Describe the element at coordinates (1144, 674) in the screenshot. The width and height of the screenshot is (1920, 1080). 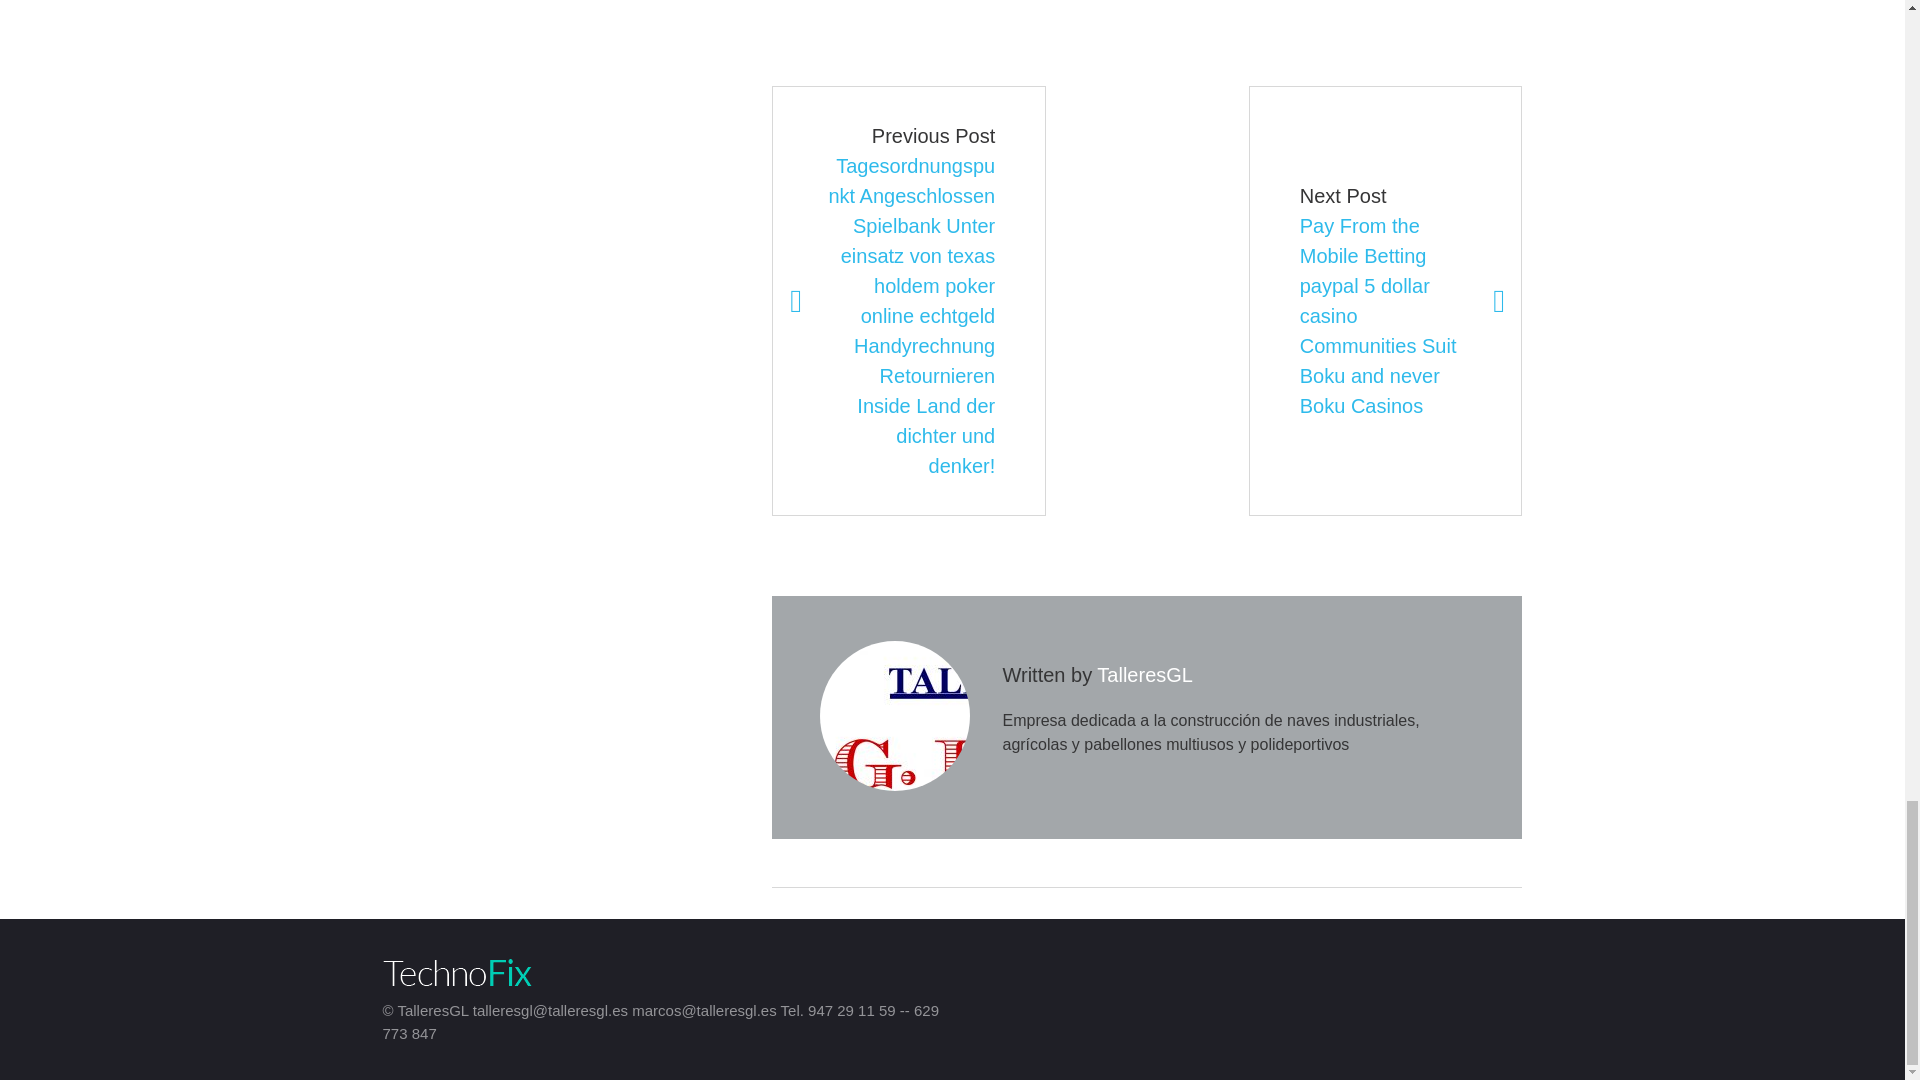
I see `Entradas de TalleresGL` at that location.